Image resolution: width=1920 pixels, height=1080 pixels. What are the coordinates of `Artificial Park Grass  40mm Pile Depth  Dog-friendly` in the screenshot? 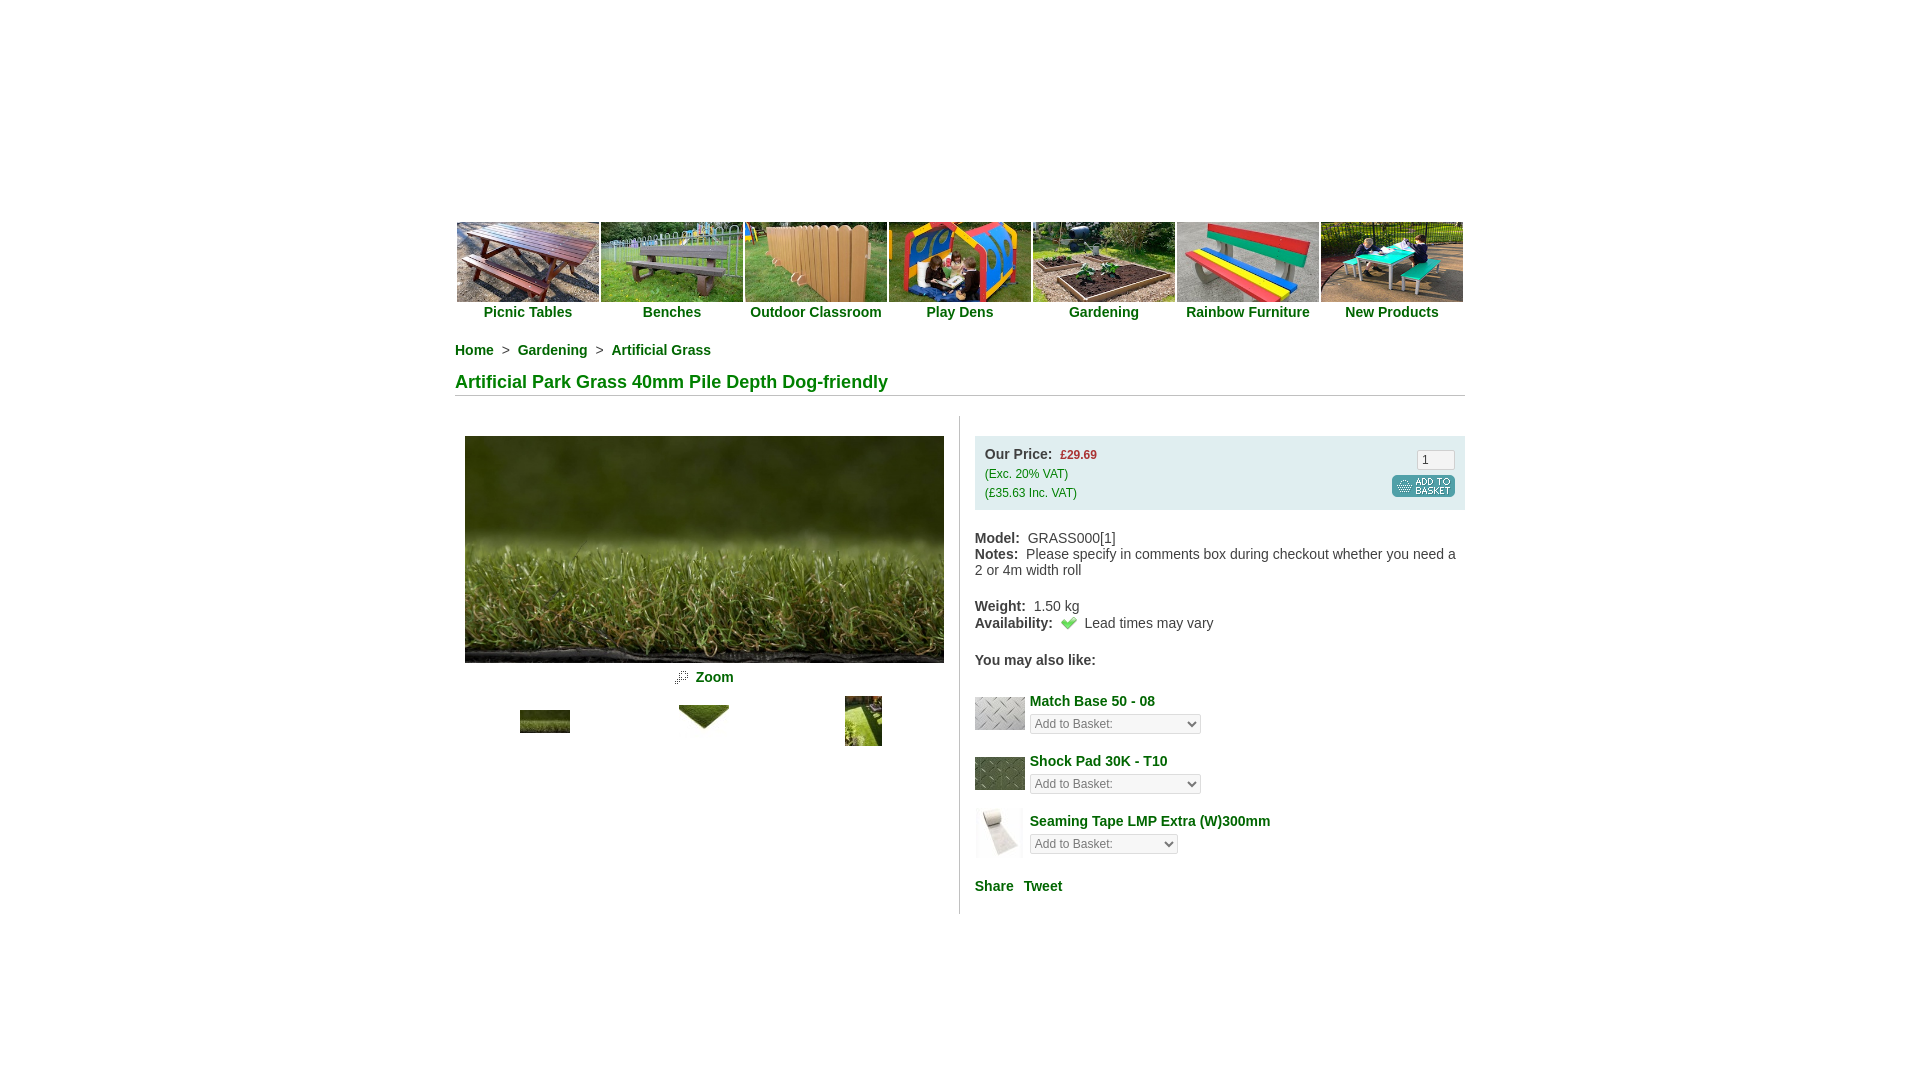 It's located at (704, 658).